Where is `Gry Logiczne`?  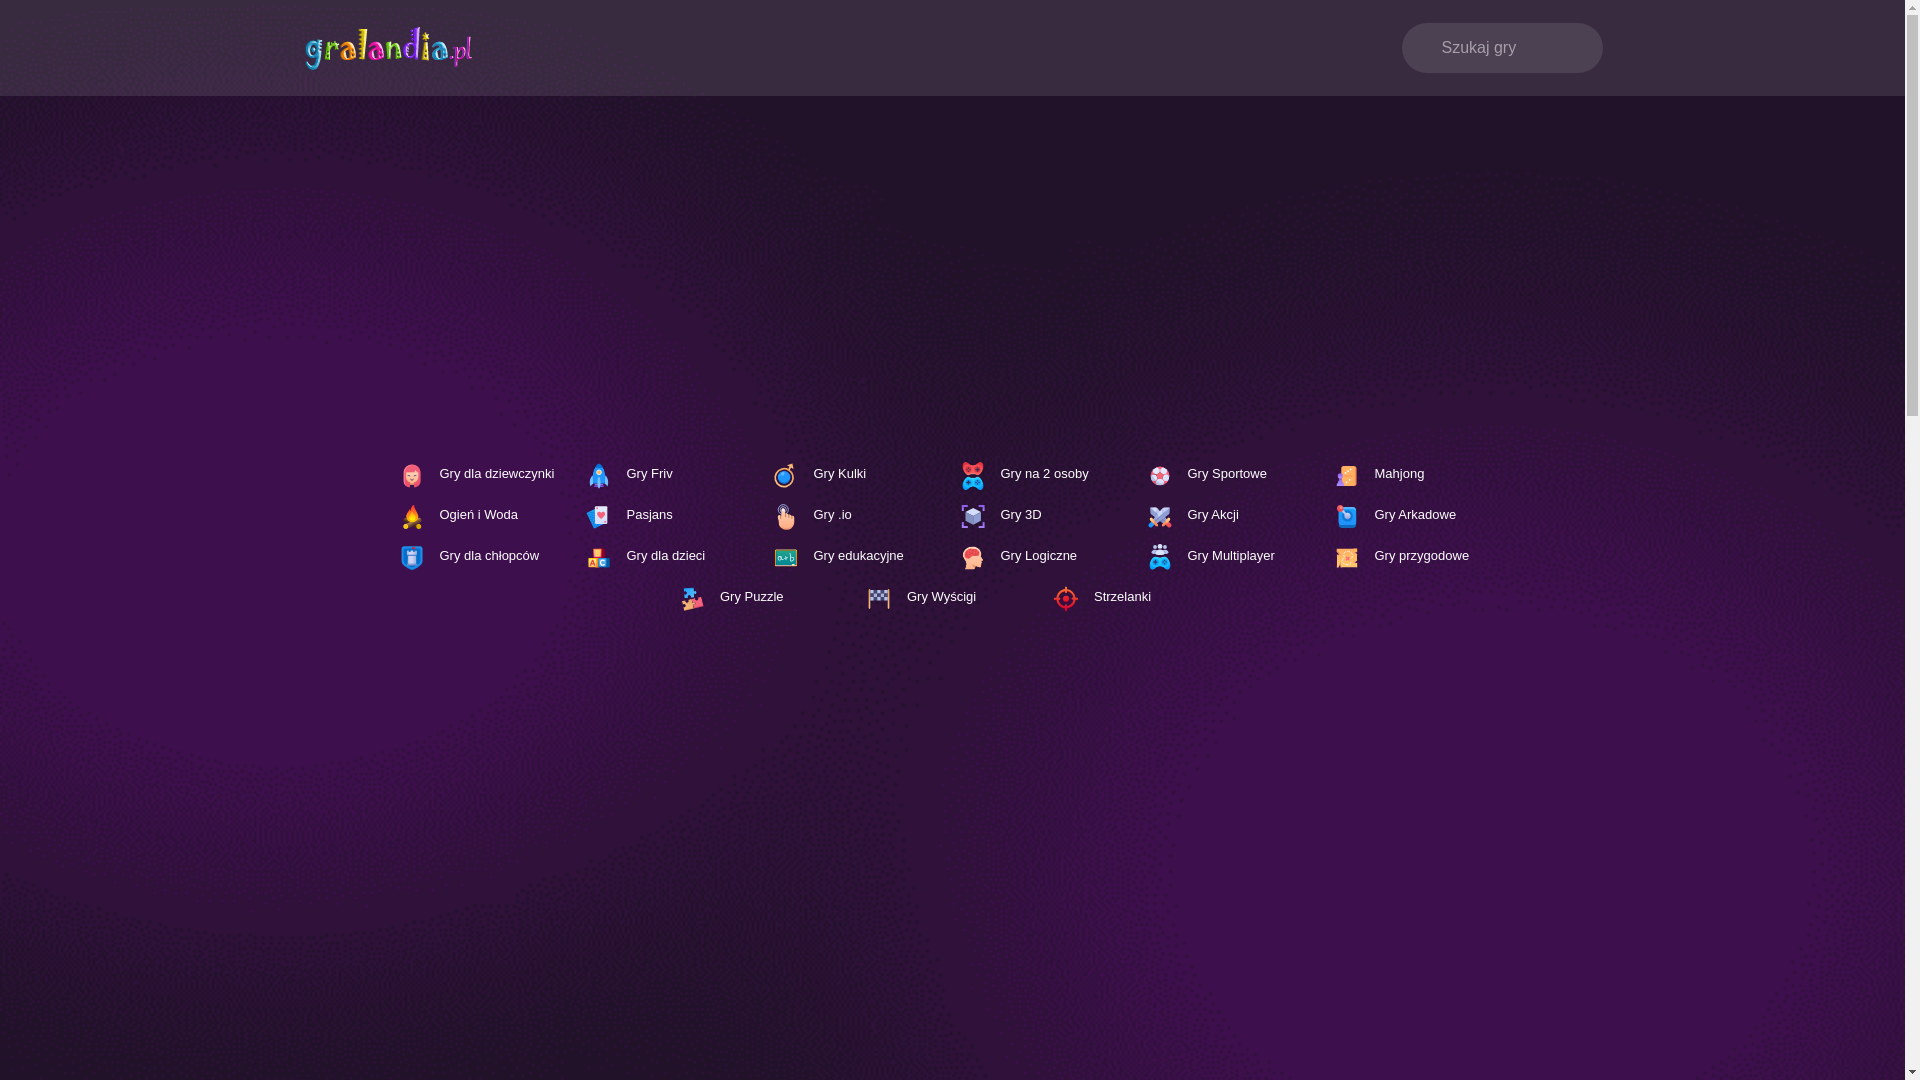
Gry Logiczne is located at coordinates (1045, 558).